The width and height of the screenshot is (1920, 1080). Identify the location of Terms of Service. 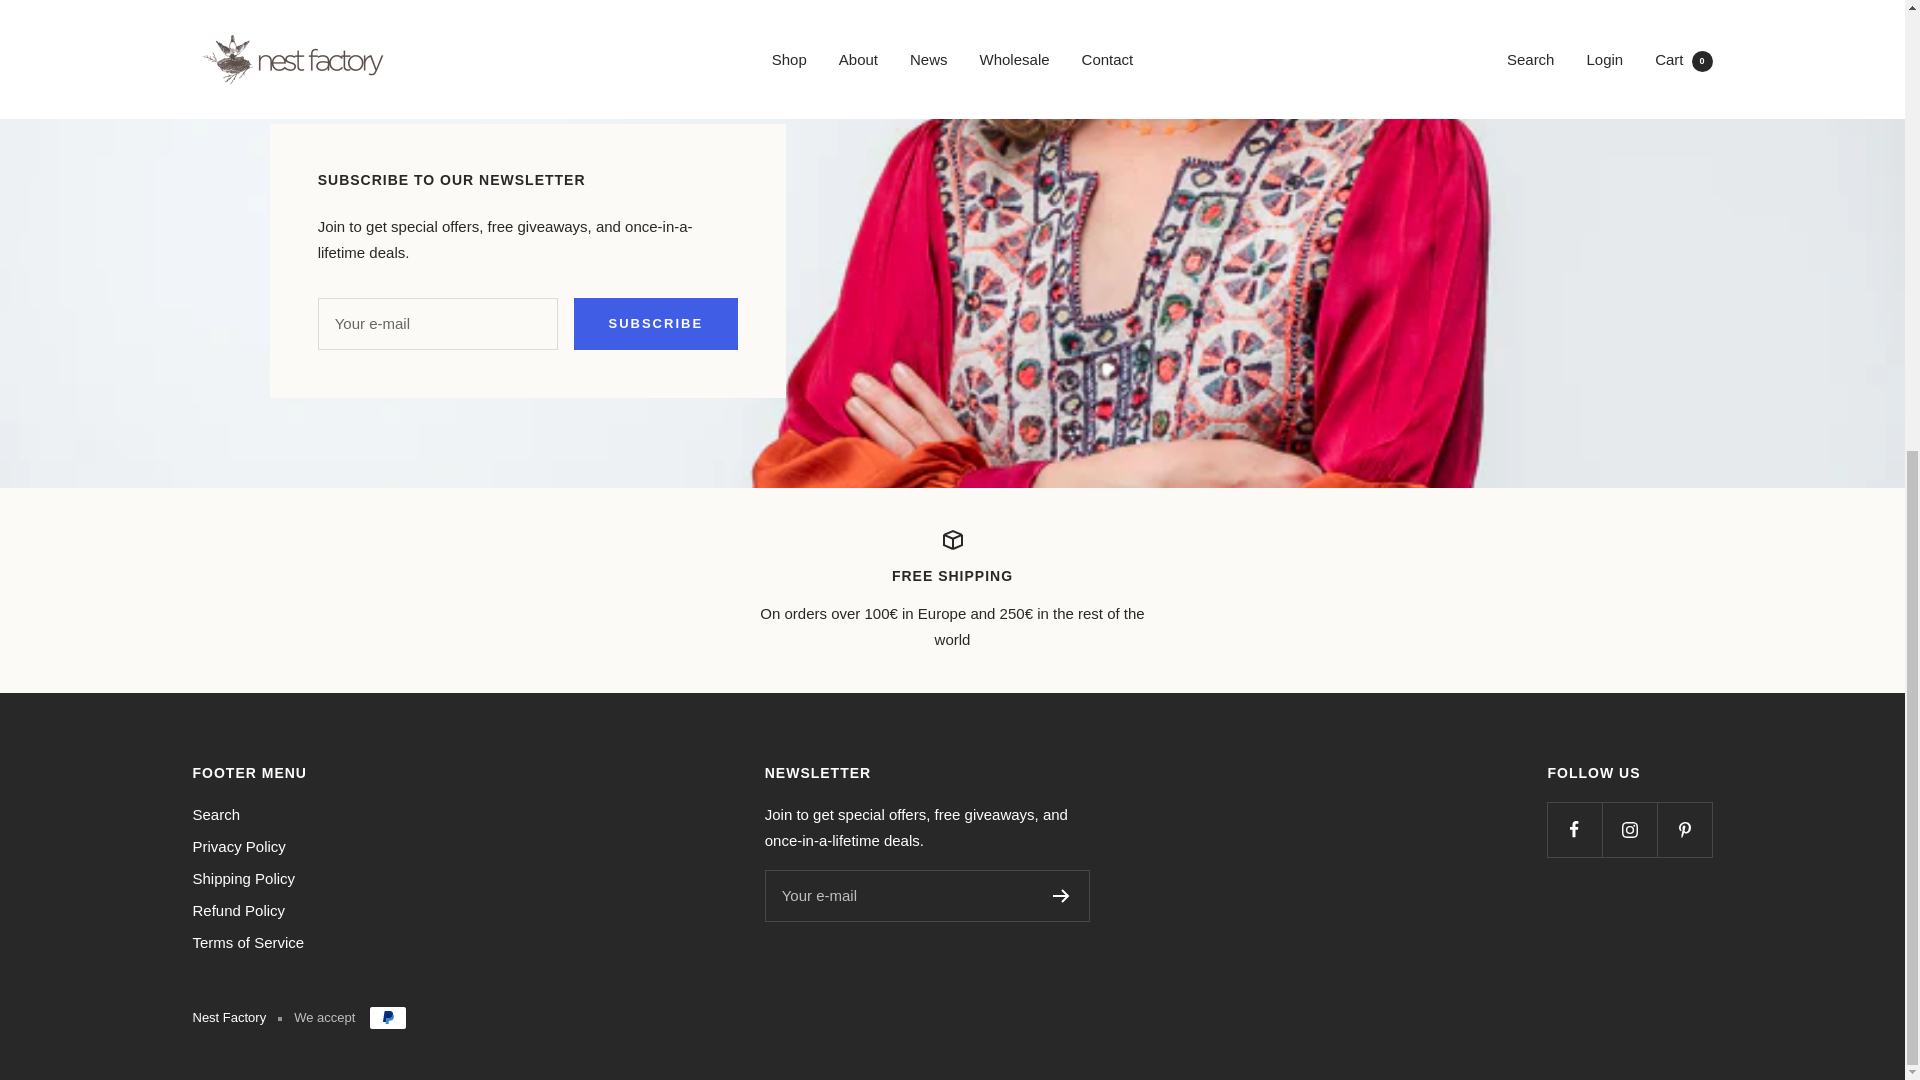
(248, 942).